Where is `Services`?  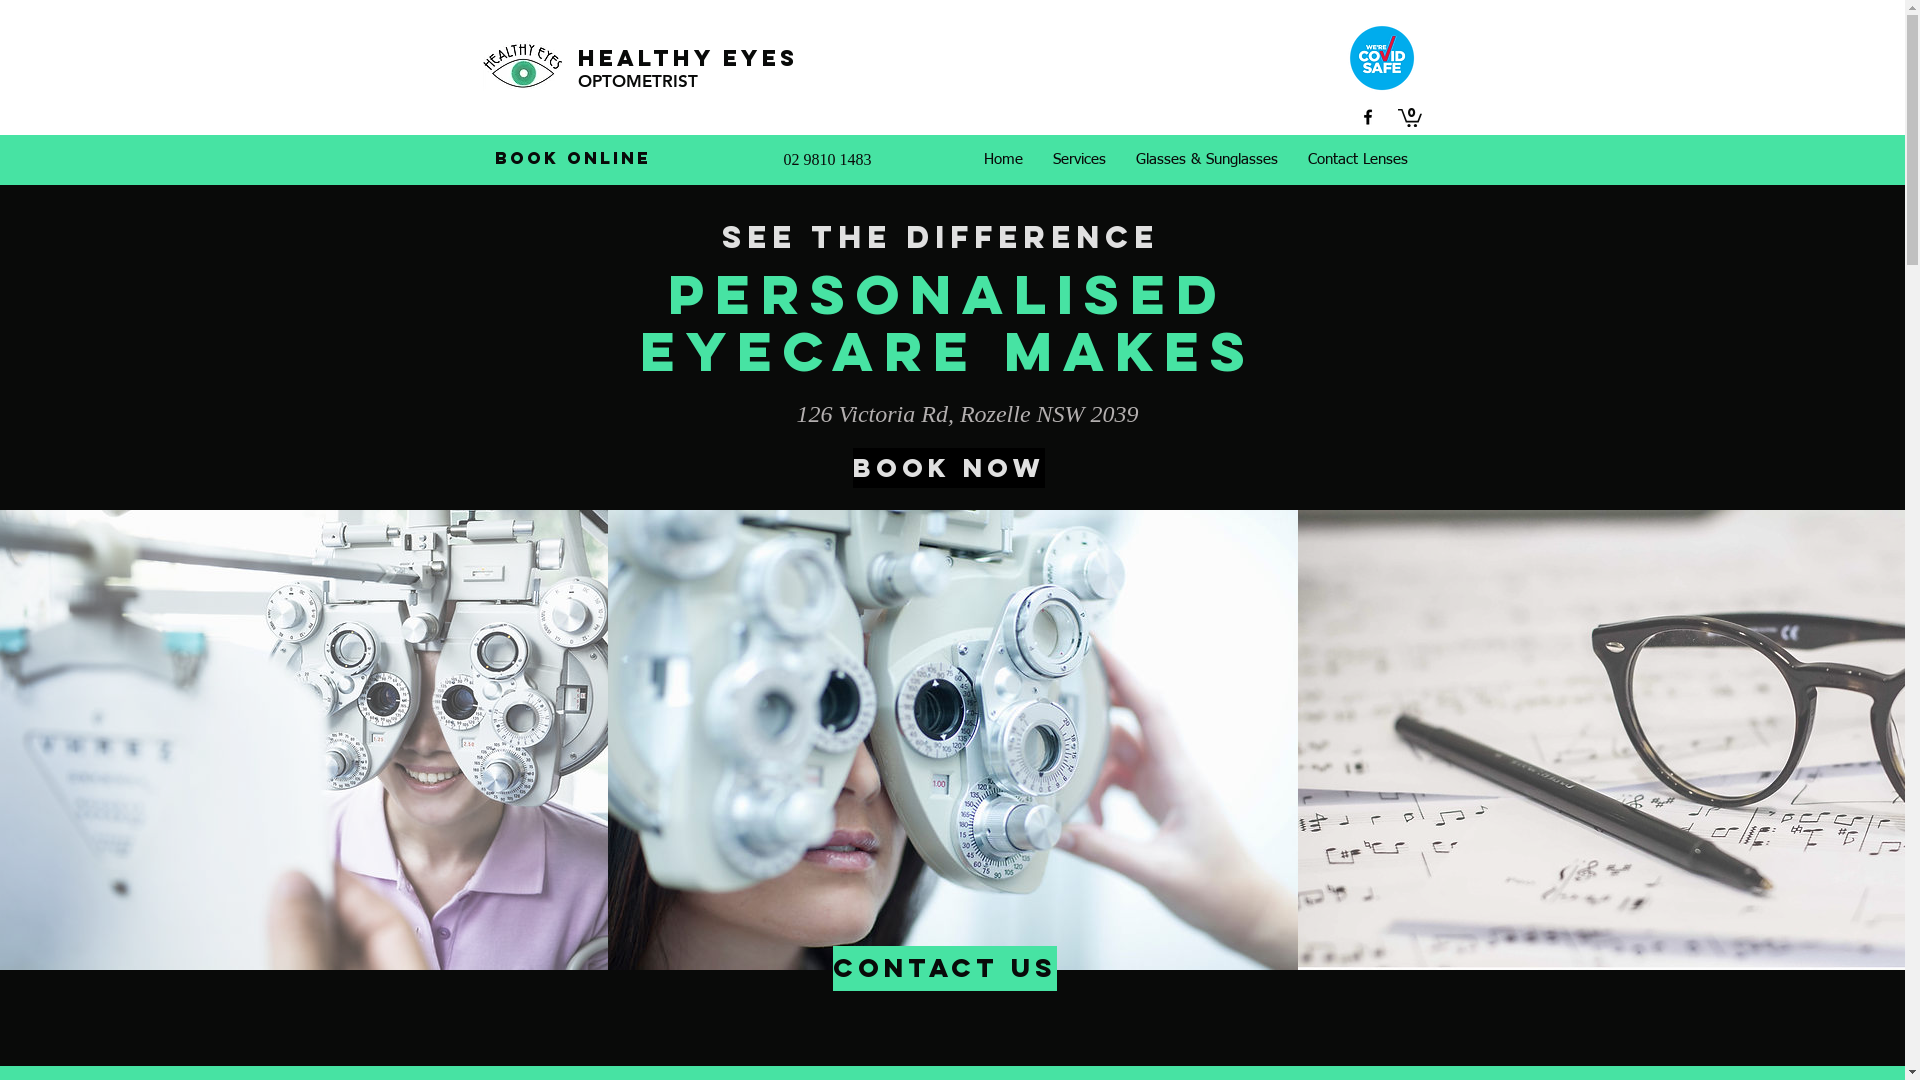 Services is located at coordinates (1080, 160).